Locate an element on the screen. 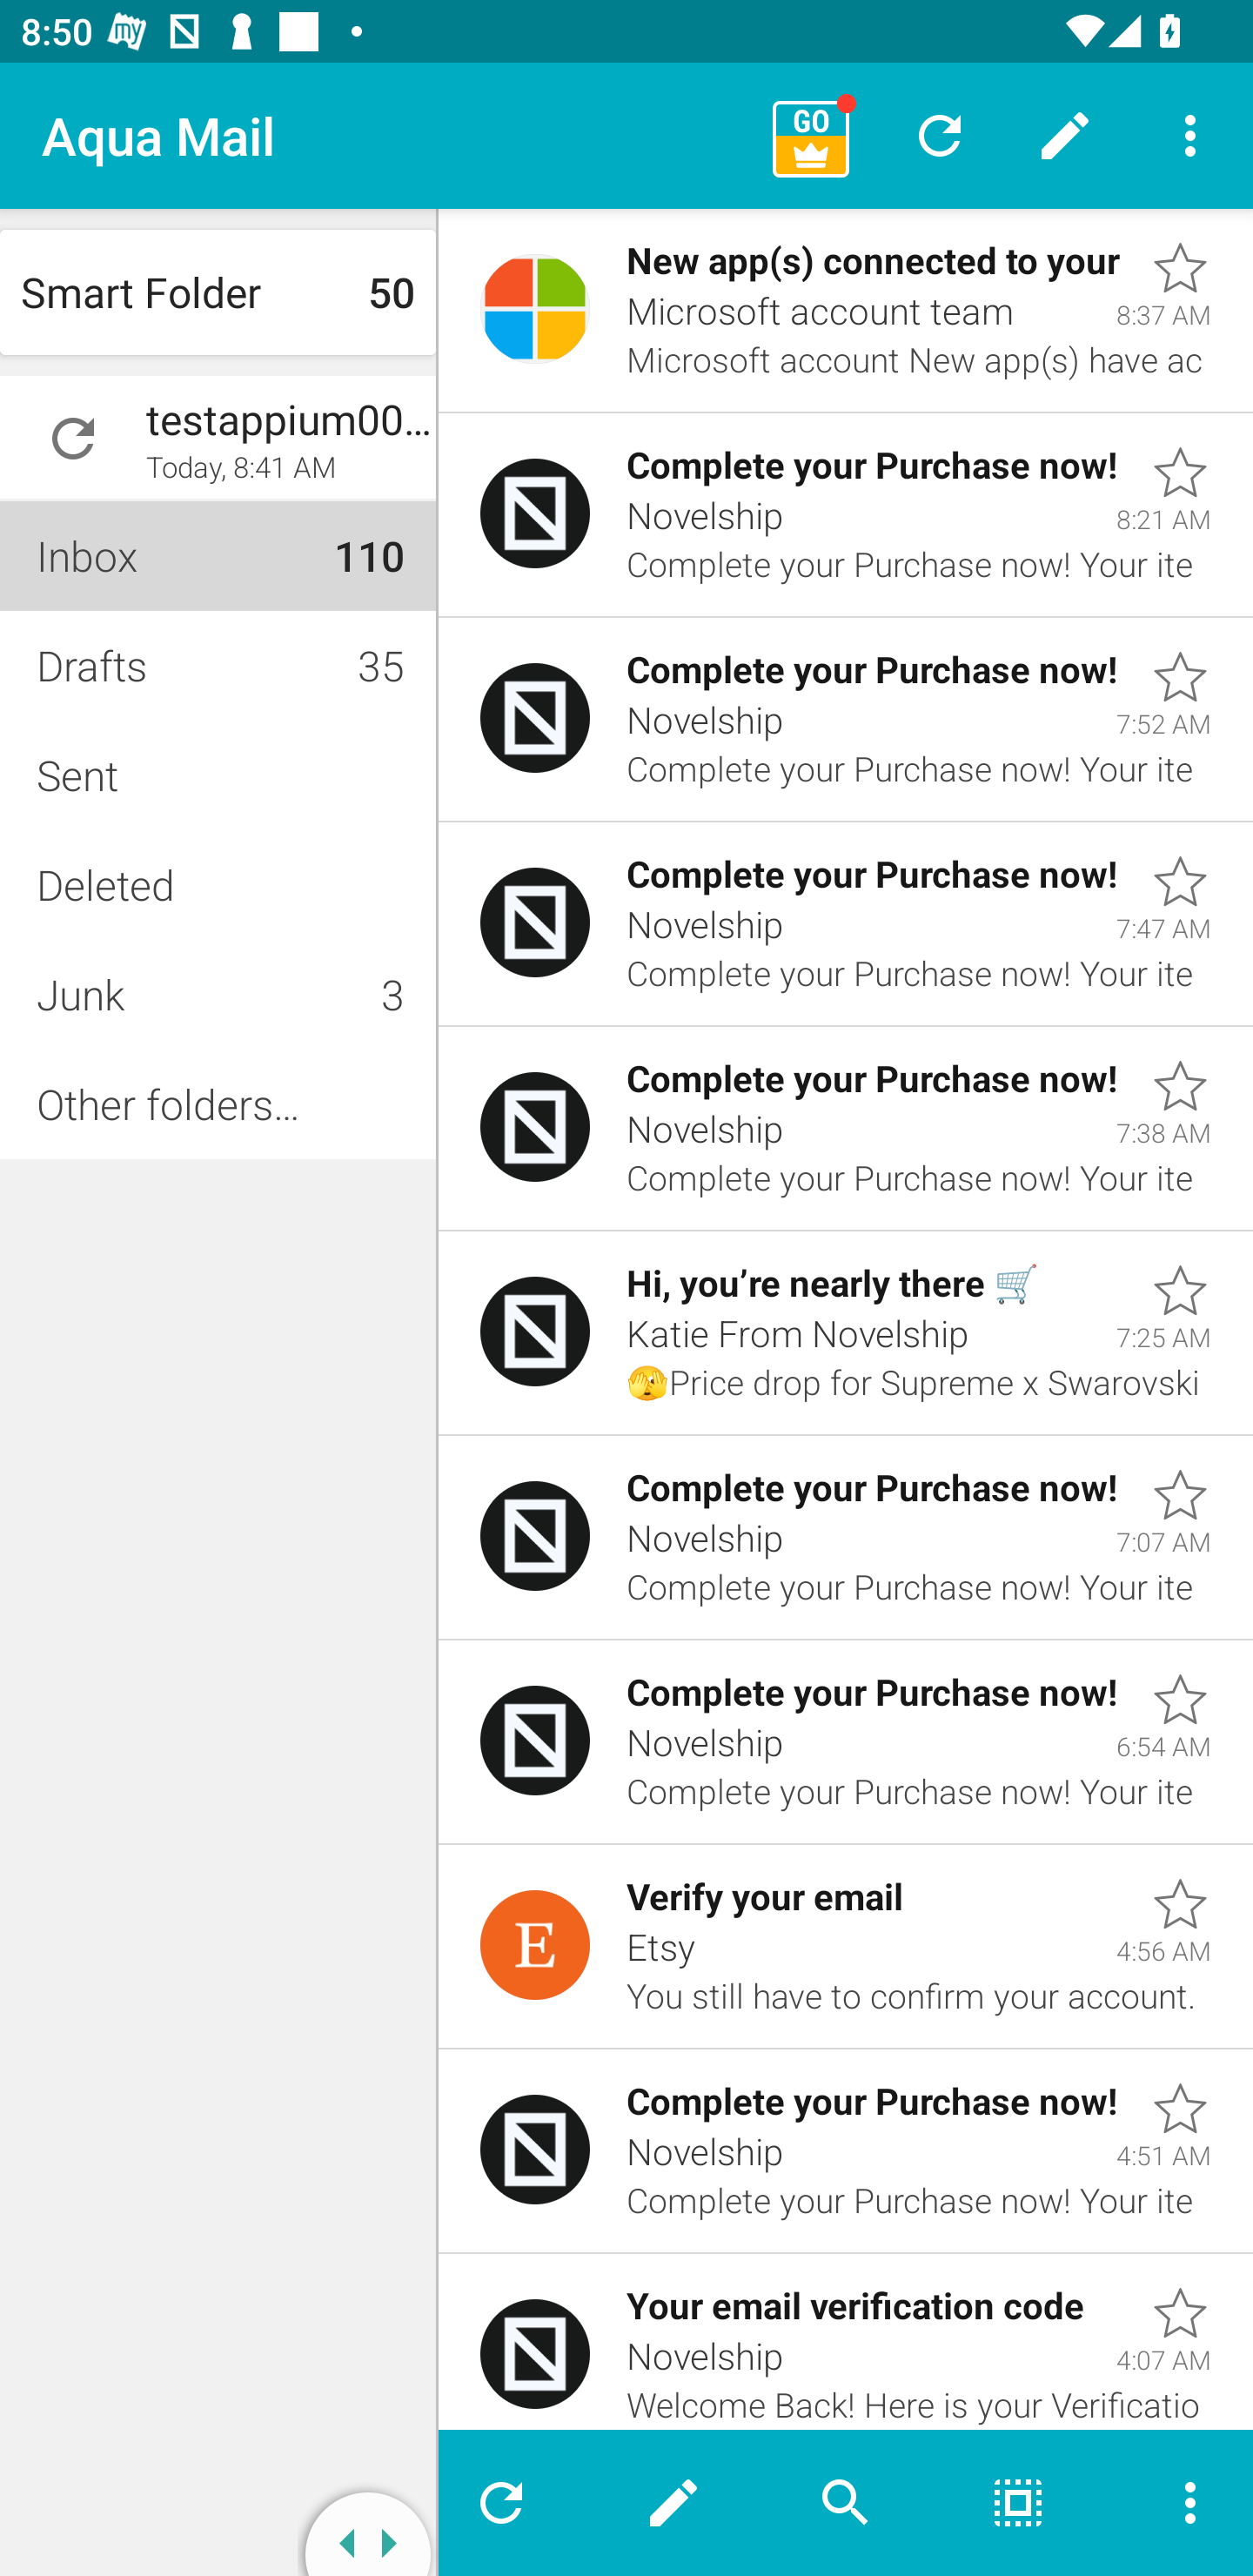  More options is located at coordinates (1190, 134).